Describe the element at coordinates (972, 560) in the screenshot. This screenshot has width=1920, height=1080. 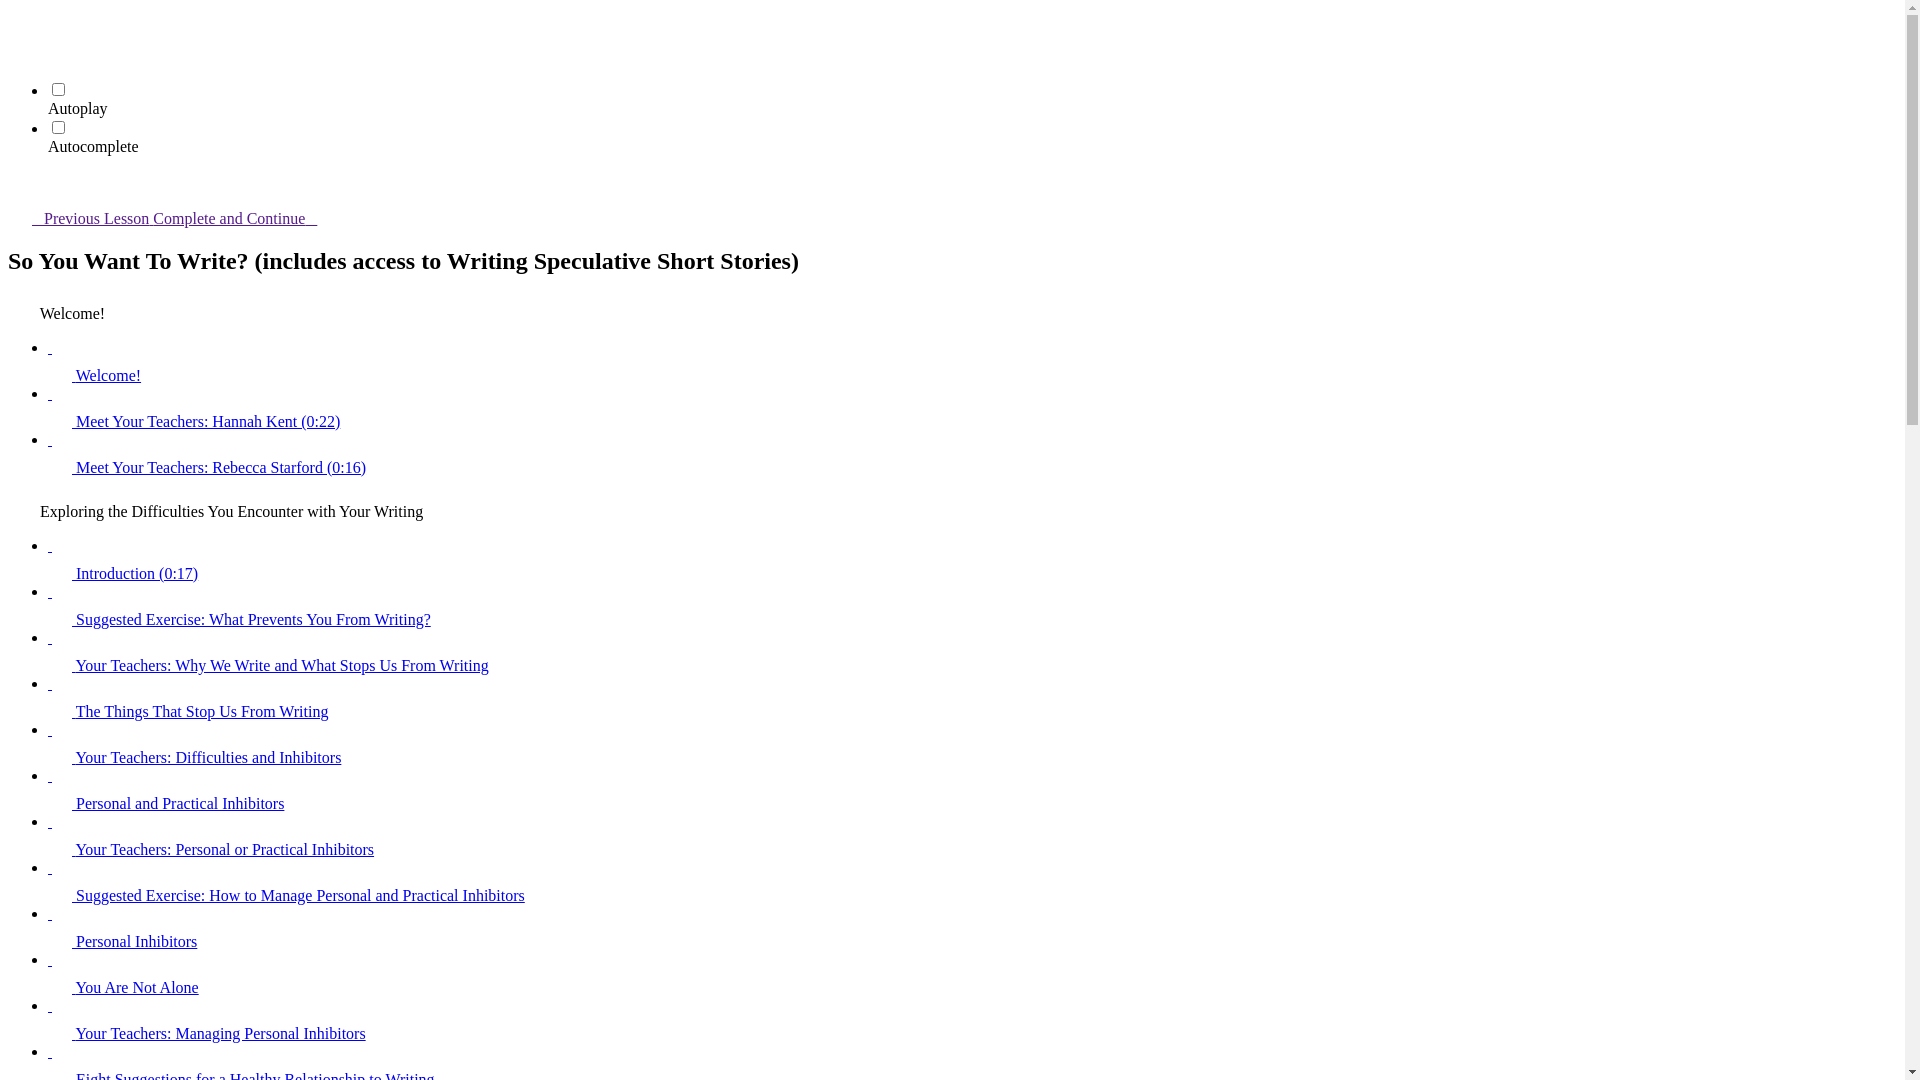
I see `  Introduction (0:17)` at that location.